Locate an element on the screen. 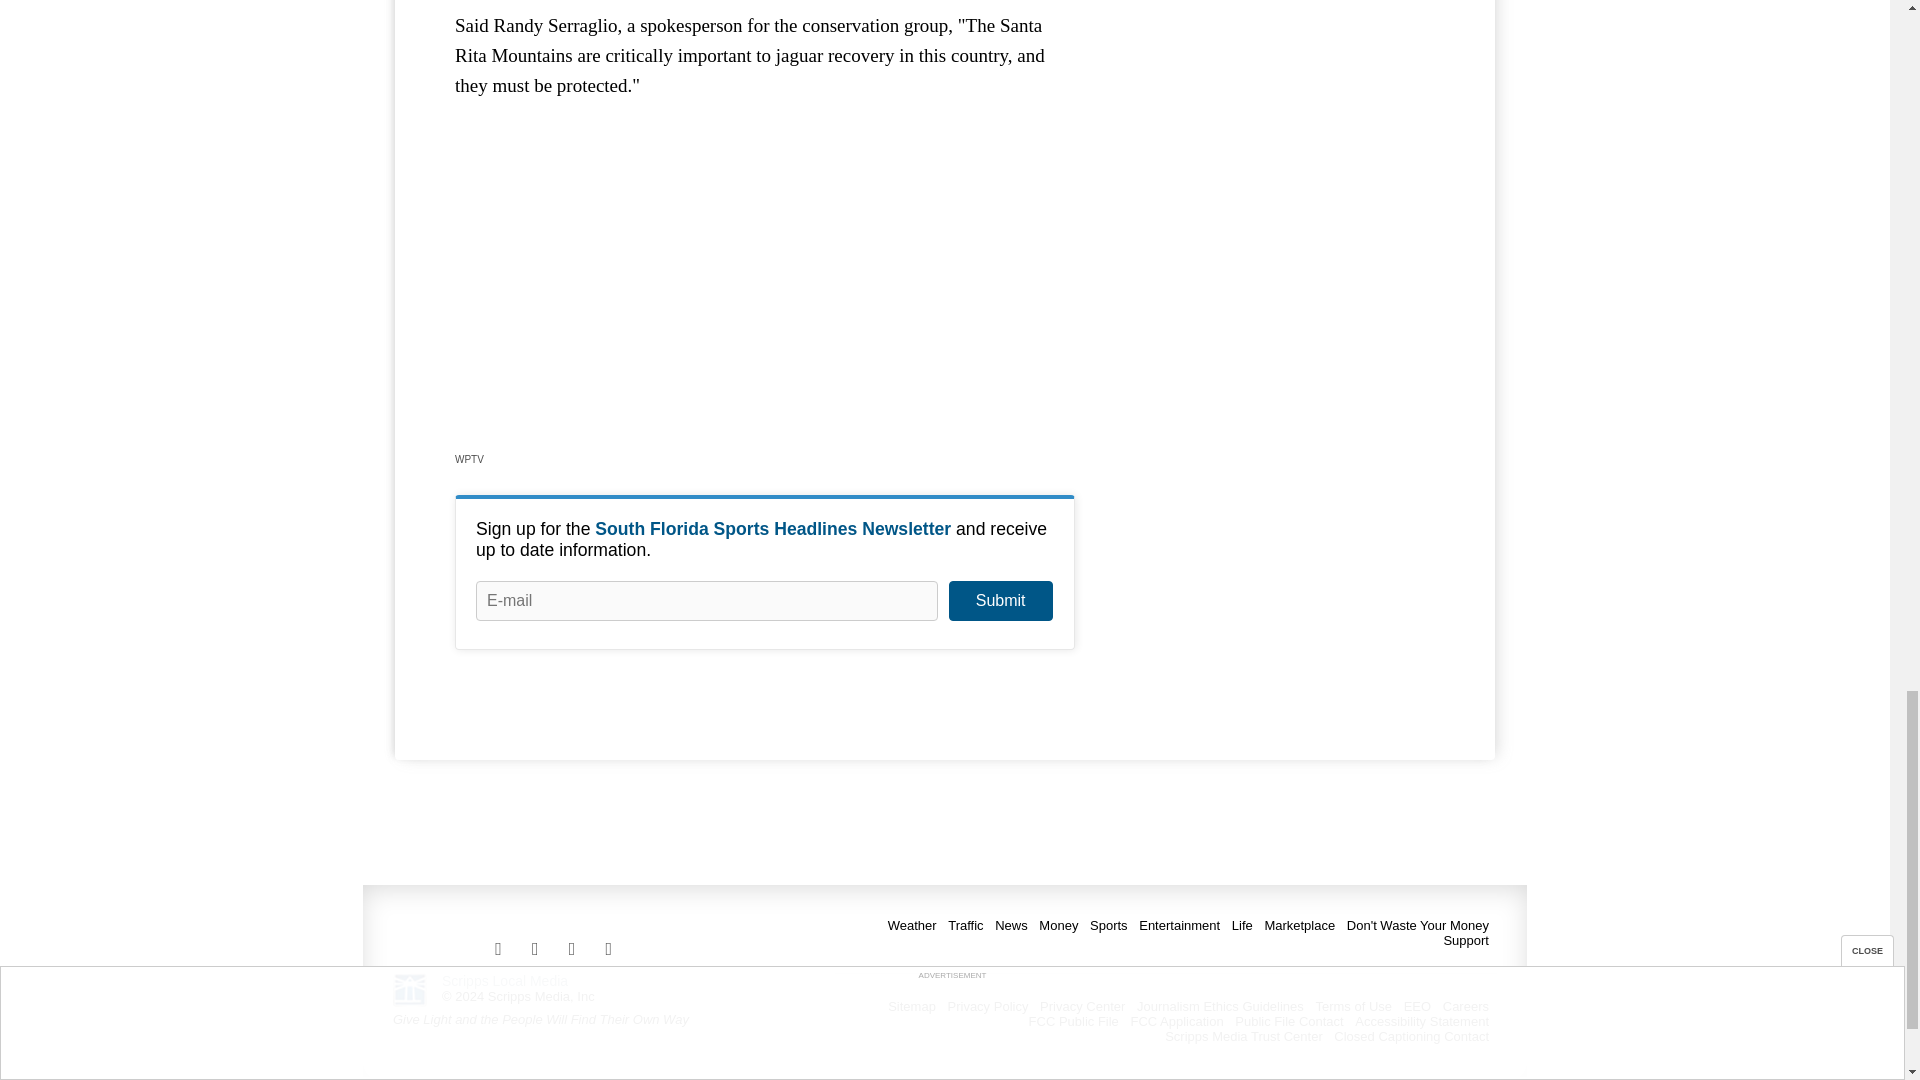 Image resolution: width=1920 pixels, height=1080 pixels. Submit is located at coordinates (1000, 601).